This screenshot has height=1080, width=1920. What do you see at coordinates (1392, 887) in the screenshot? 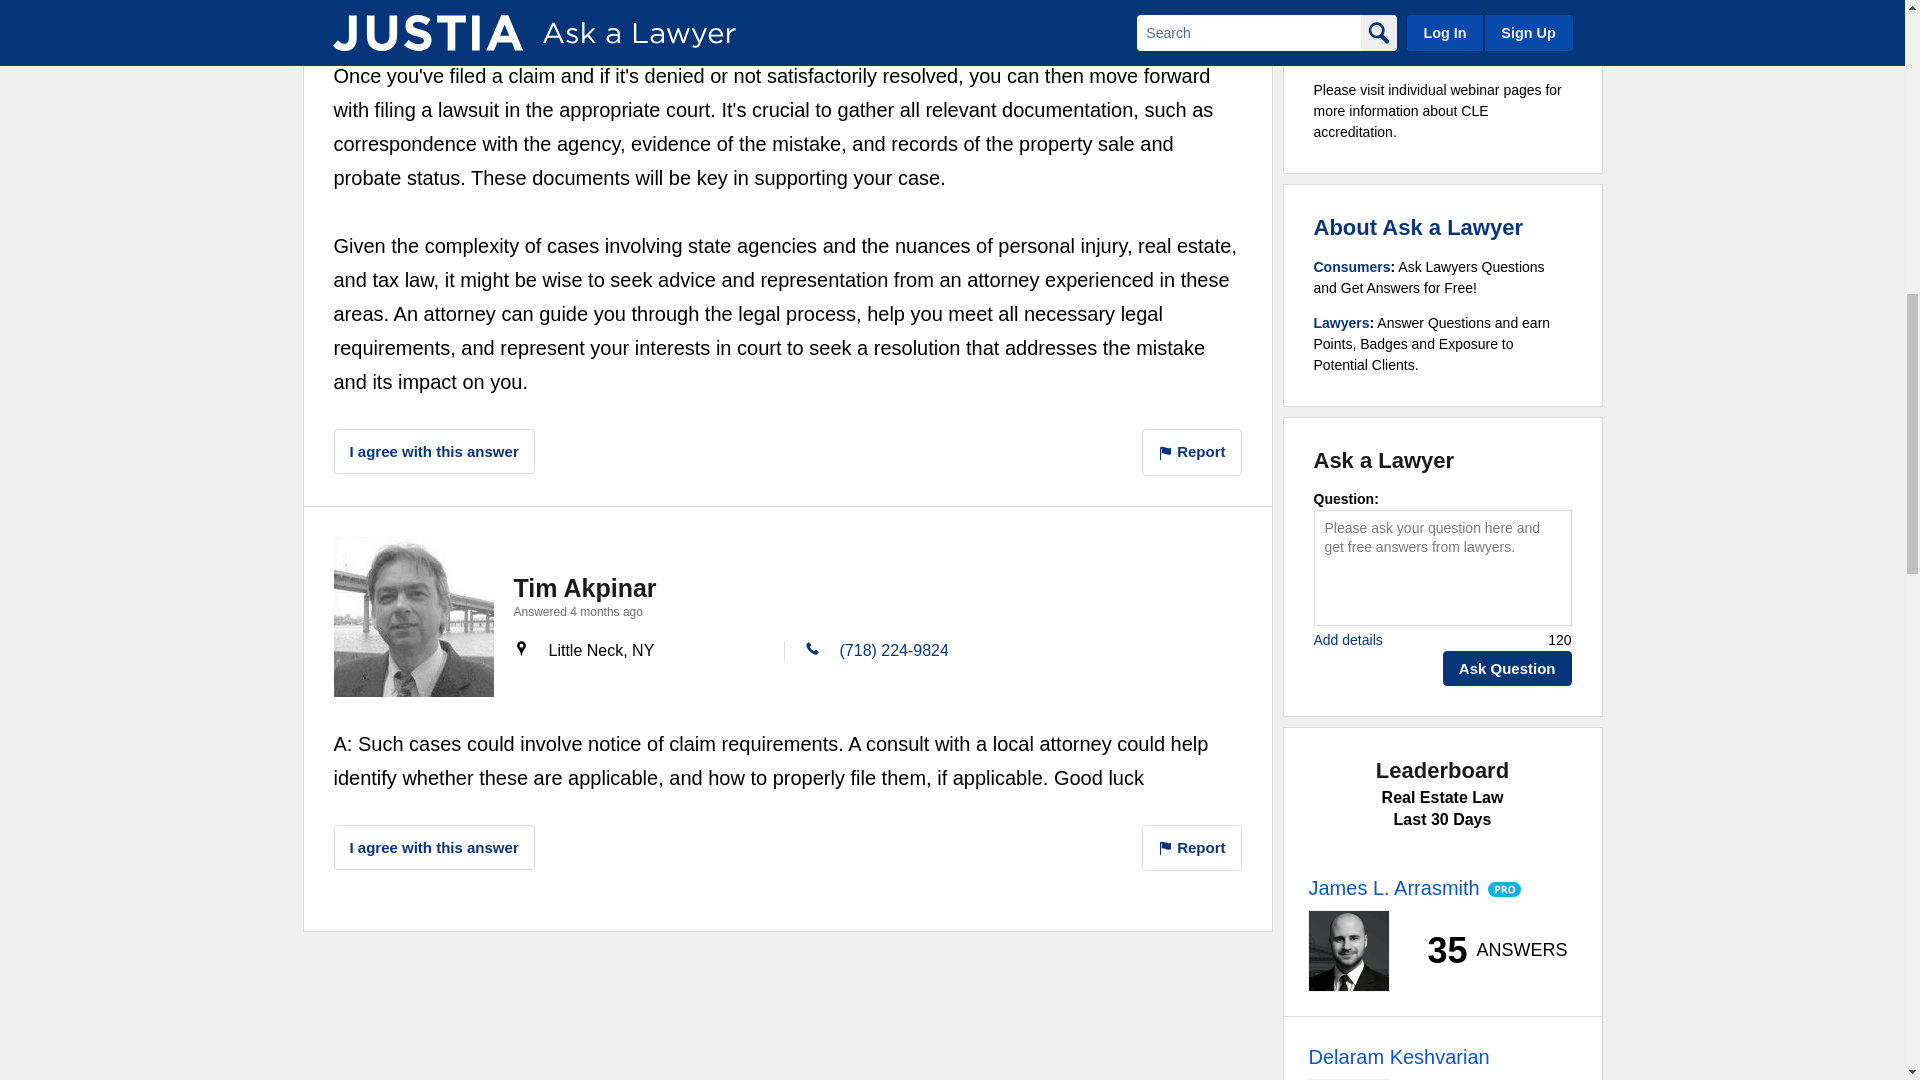
I see `Ask a Lawyer - Leaderboard - Lawyer Name` at bounding box center [1392, 887].